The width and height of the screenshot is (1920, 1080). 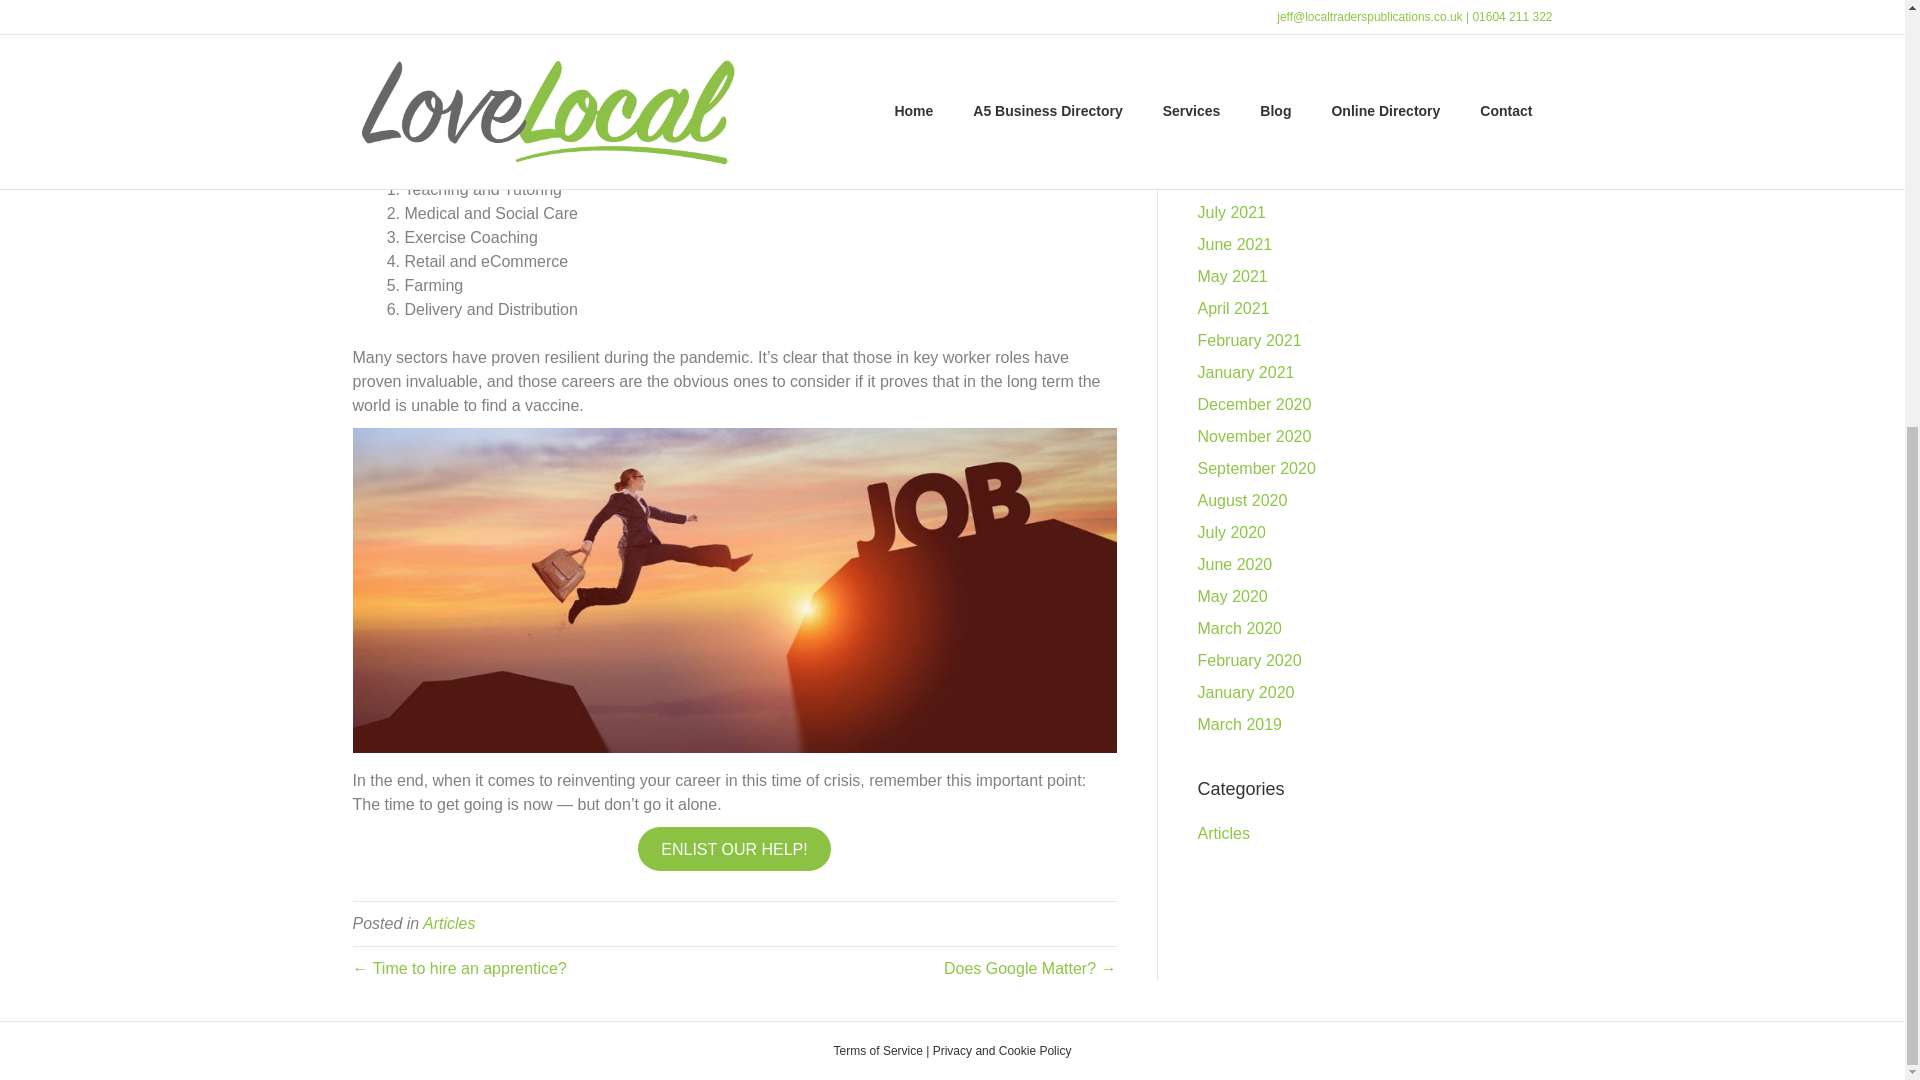 I want to click on May 2021, so click(x=1232, y=276).